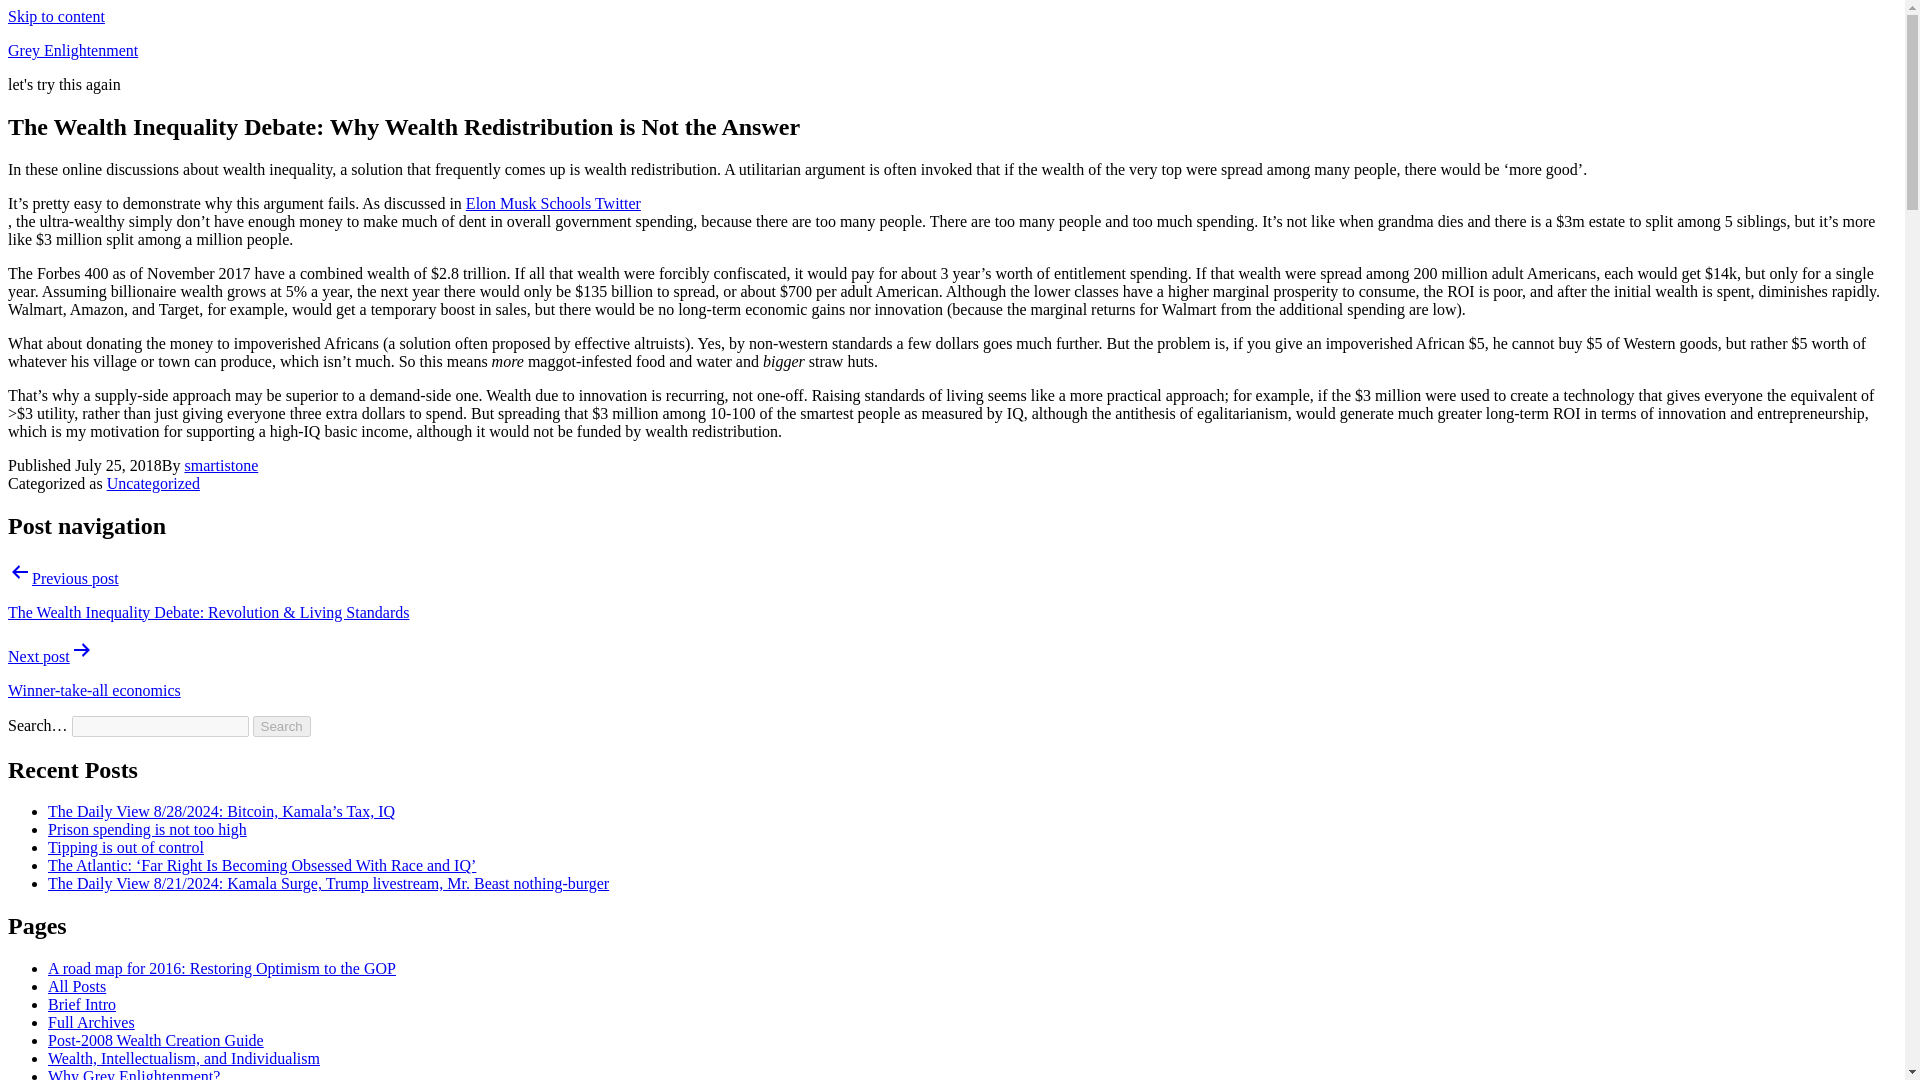 The image size is (1920, 1080). What do you see at coordinates (82, 1004) in the screenshot?
I see `Brief Intro` at bounding box center [82, 1004].